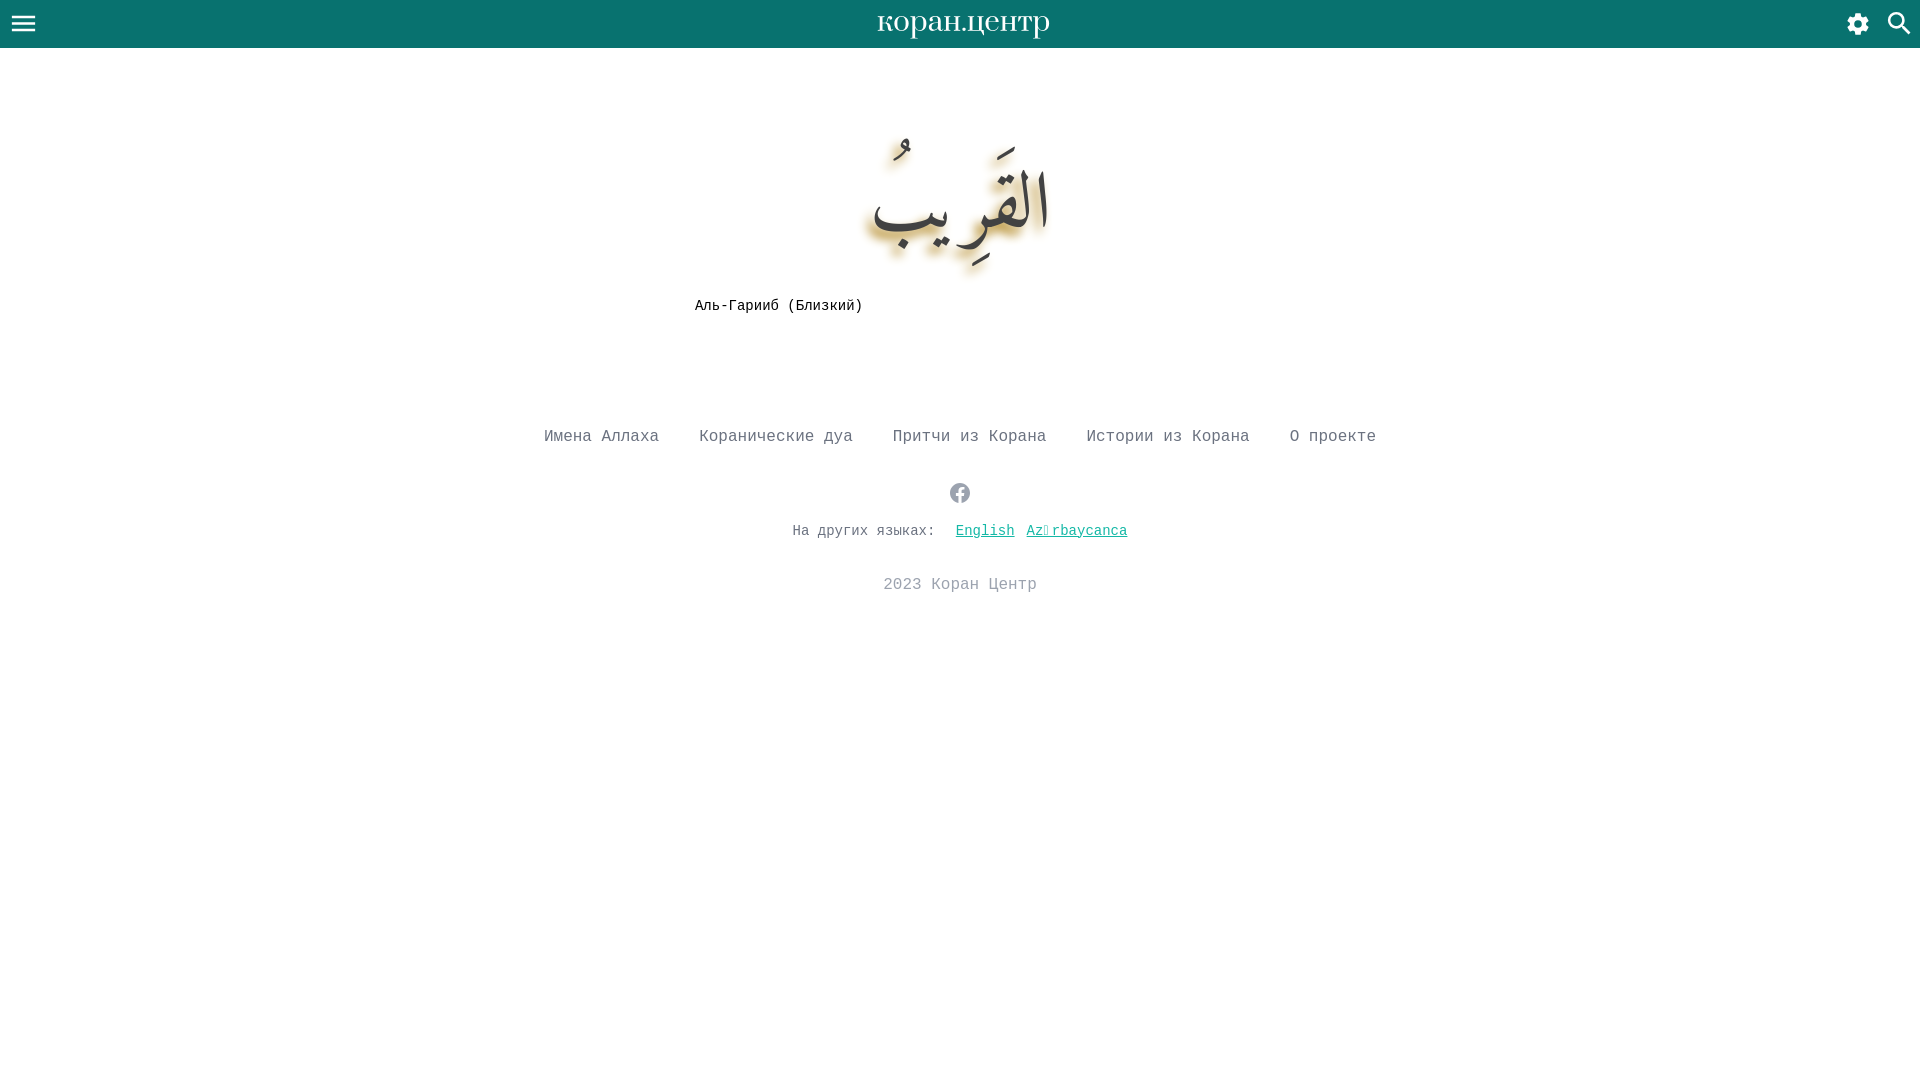 The image size is (1920, 1080). I want to click on English, so click(986, 530).